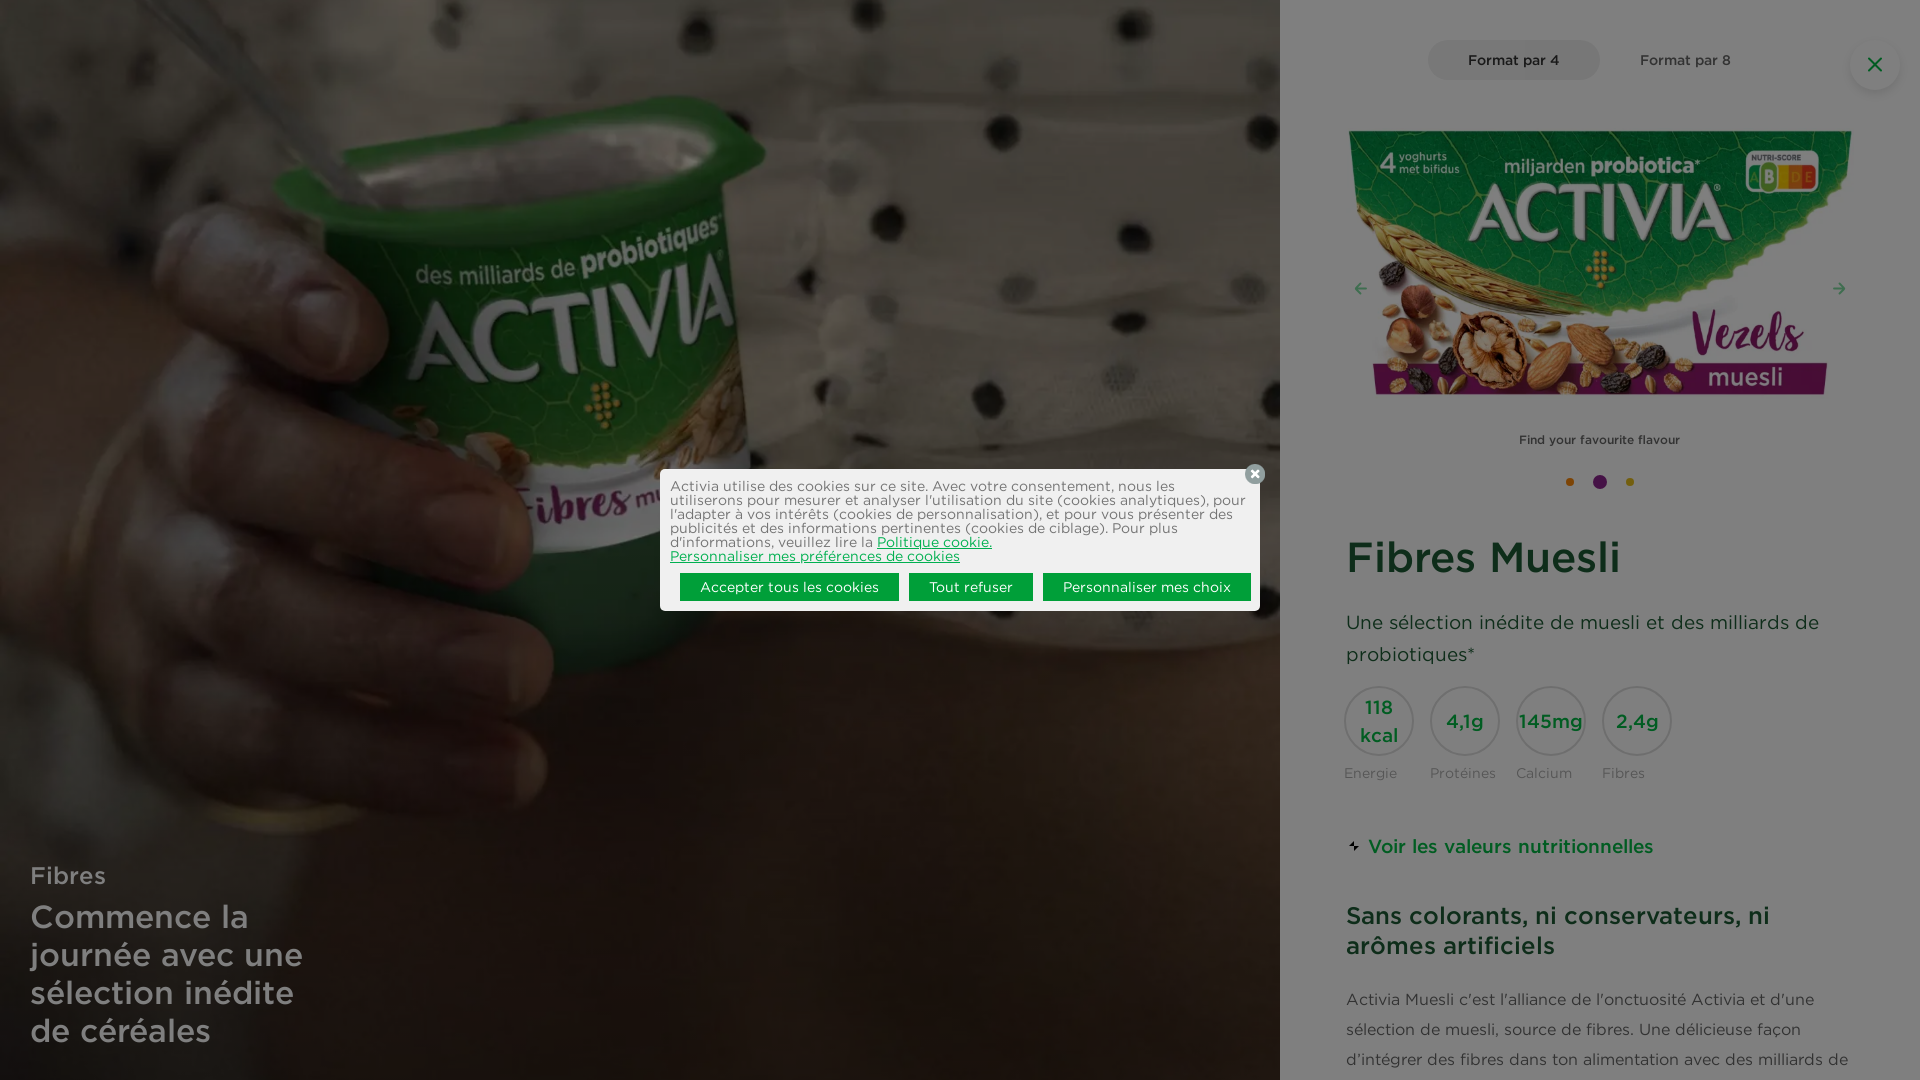  Describe the element at coordinates (970, 587) in the screenshot. I see `Tout refuser` at that location.